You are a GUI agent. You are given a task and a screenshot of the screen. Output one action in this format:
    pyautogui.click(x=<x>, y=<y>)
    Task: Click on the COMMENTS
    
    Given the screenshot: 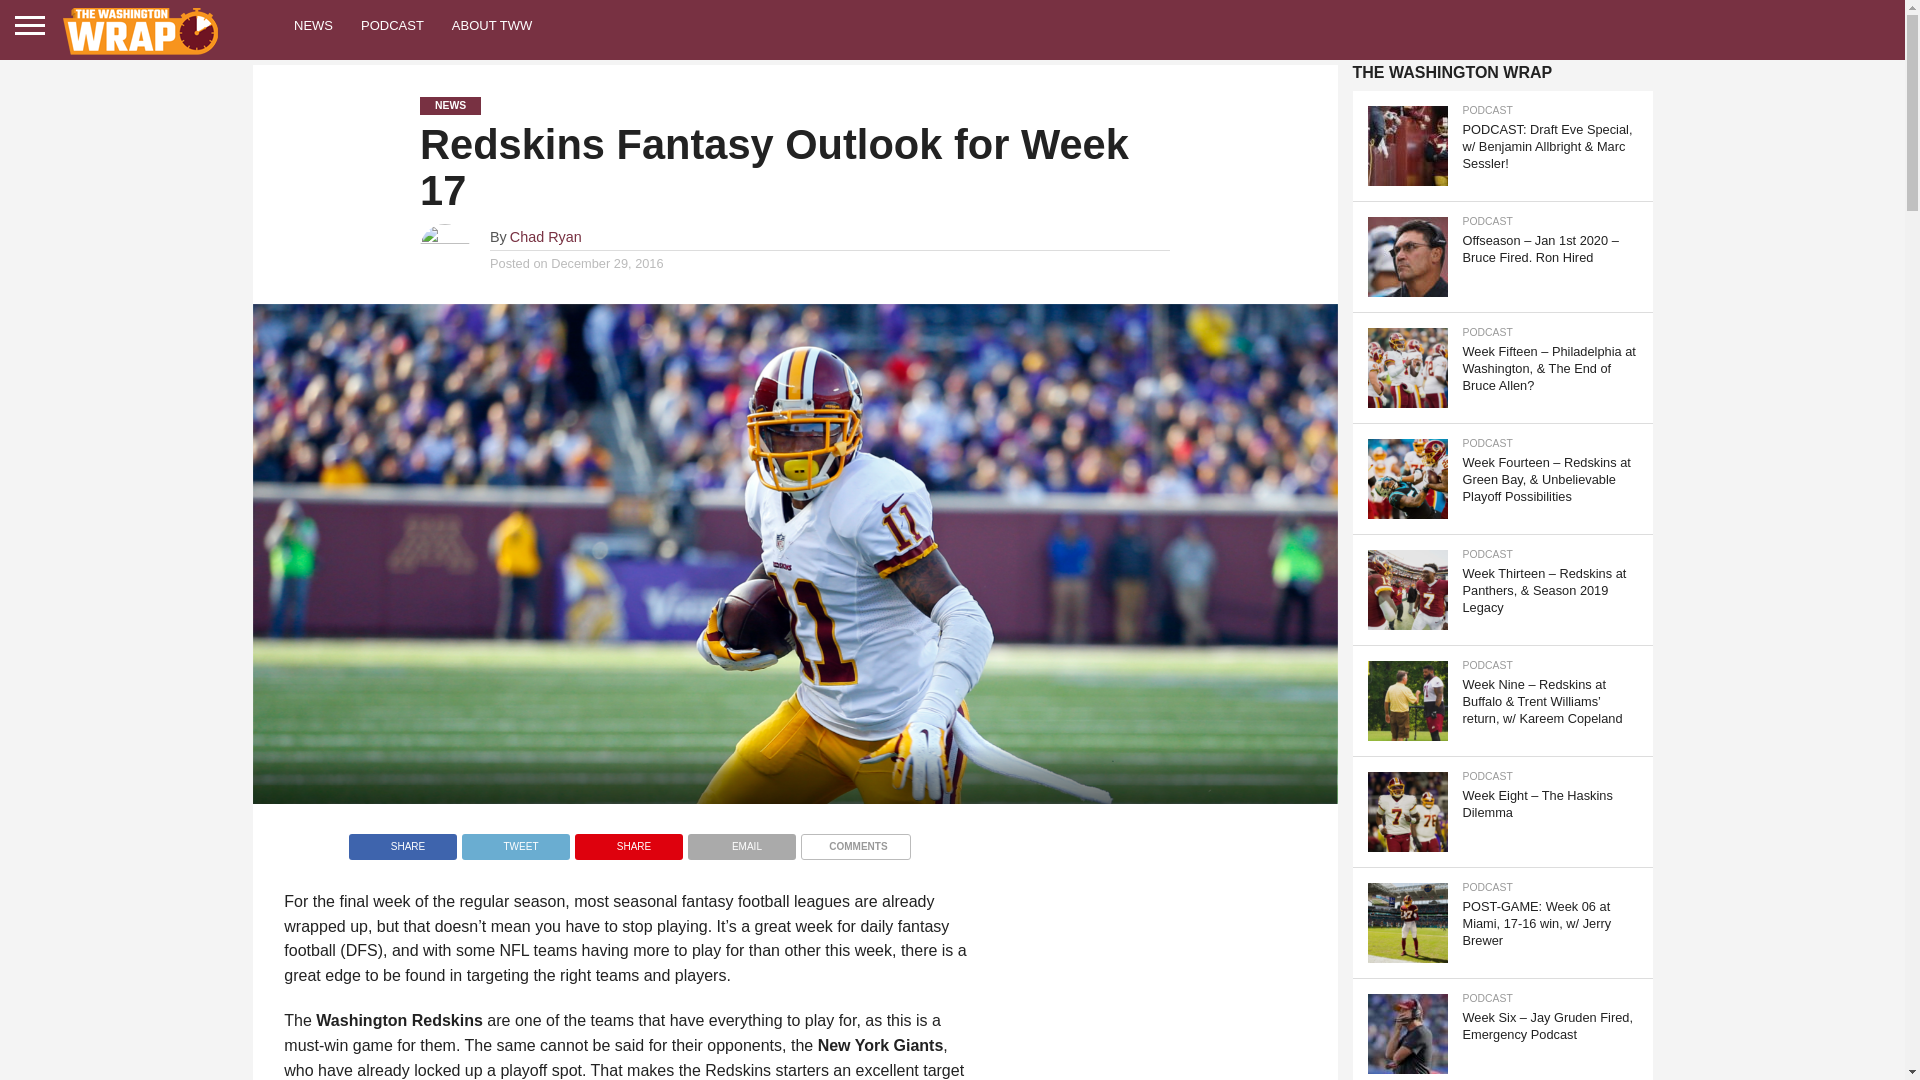 What is the action you would take?
    pyautogui.click(x=855, y=840)
    